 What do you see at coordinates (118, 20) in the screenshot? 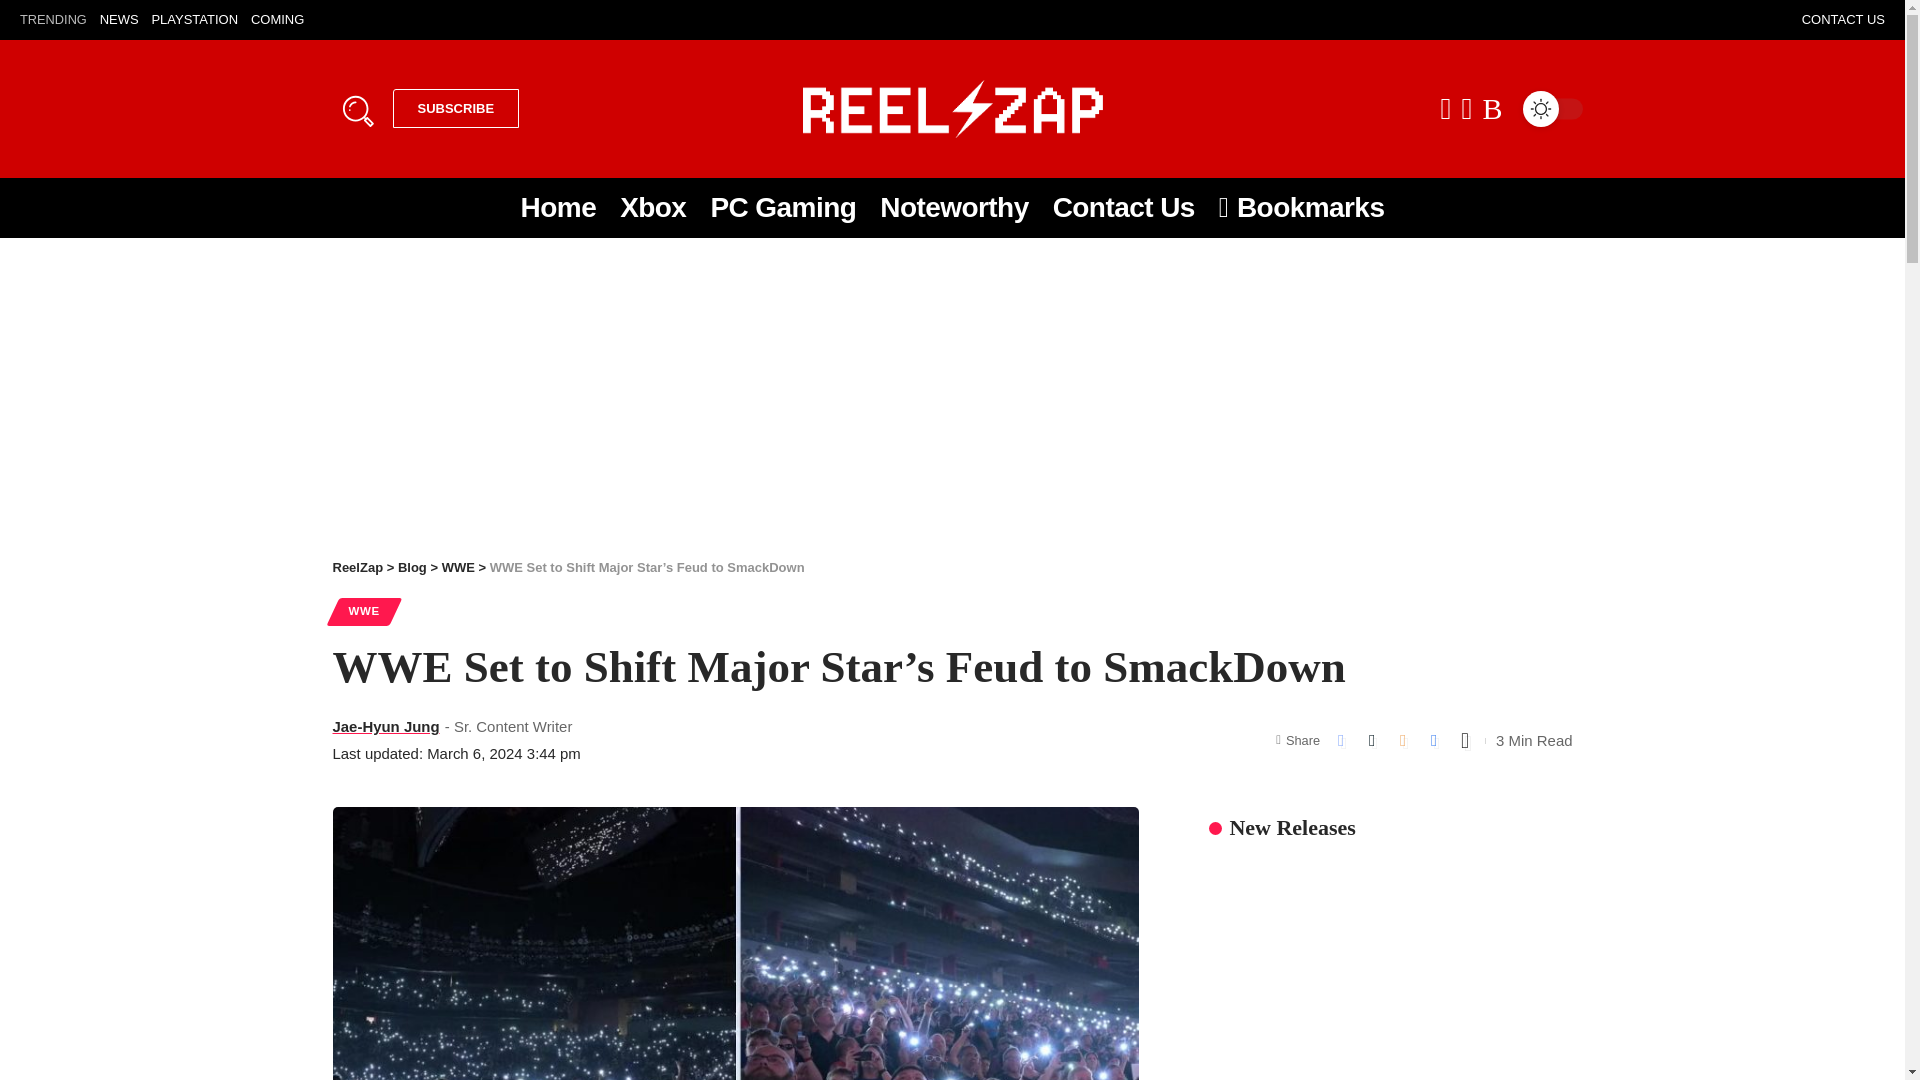
I see `NEWS` at bounding box center [118, 20].